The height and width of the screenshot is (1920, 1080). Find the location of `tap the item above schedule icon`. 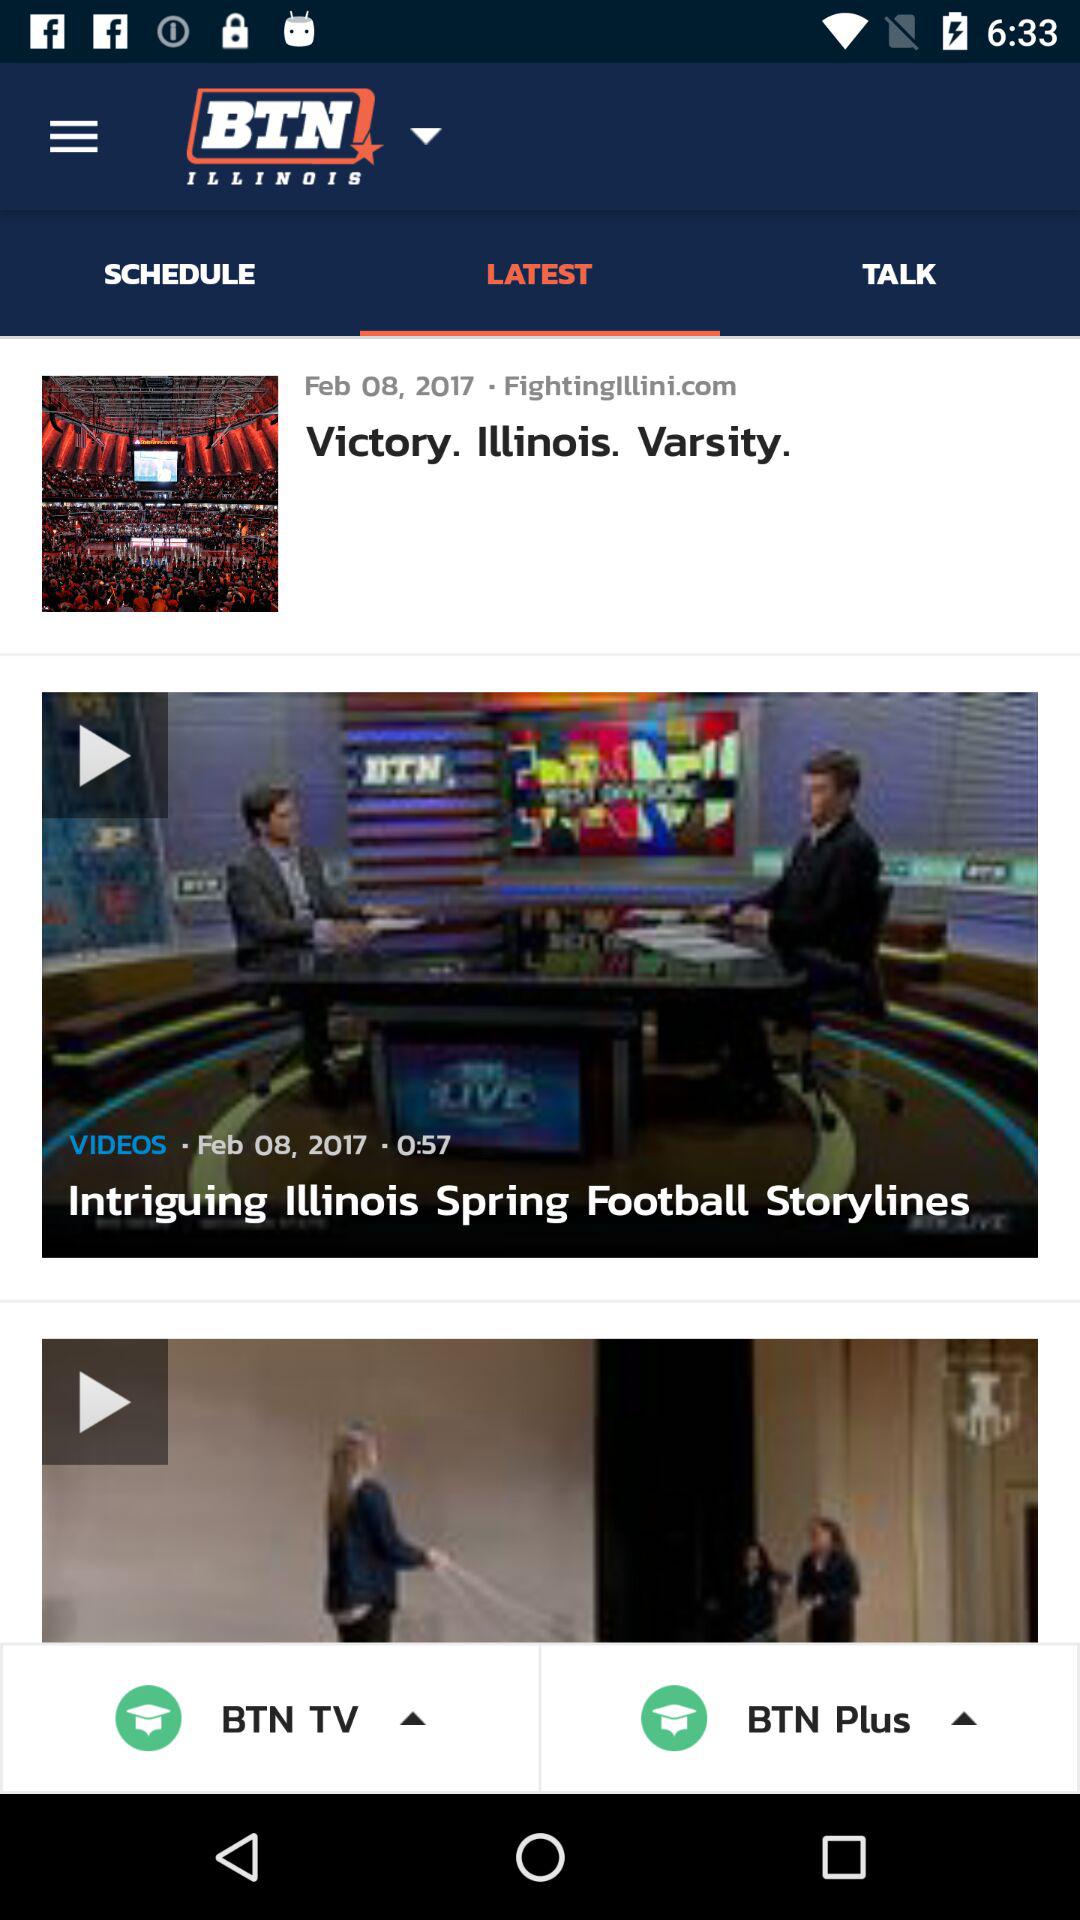

tap the item above schedule icon is located at coordinates (73, 136).